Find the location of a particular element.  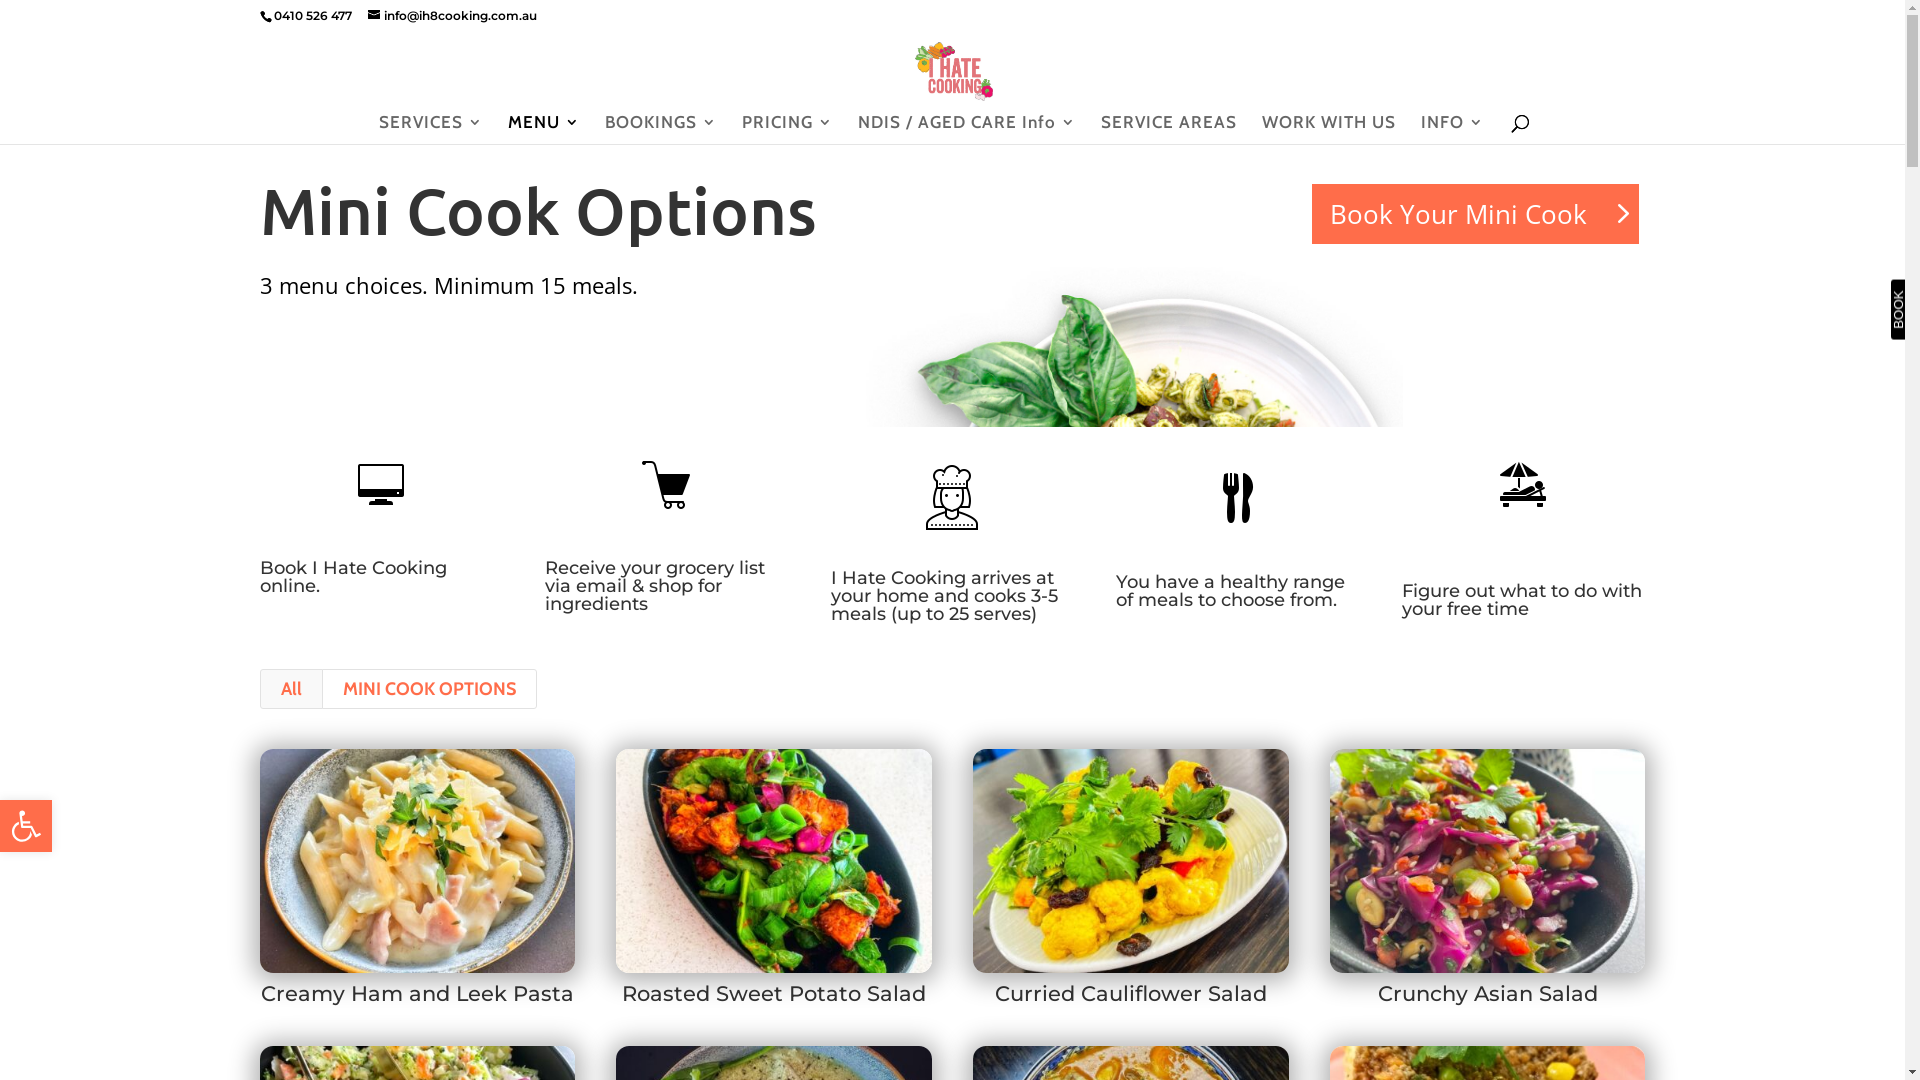

MENU is located at coordinates (544, 130).